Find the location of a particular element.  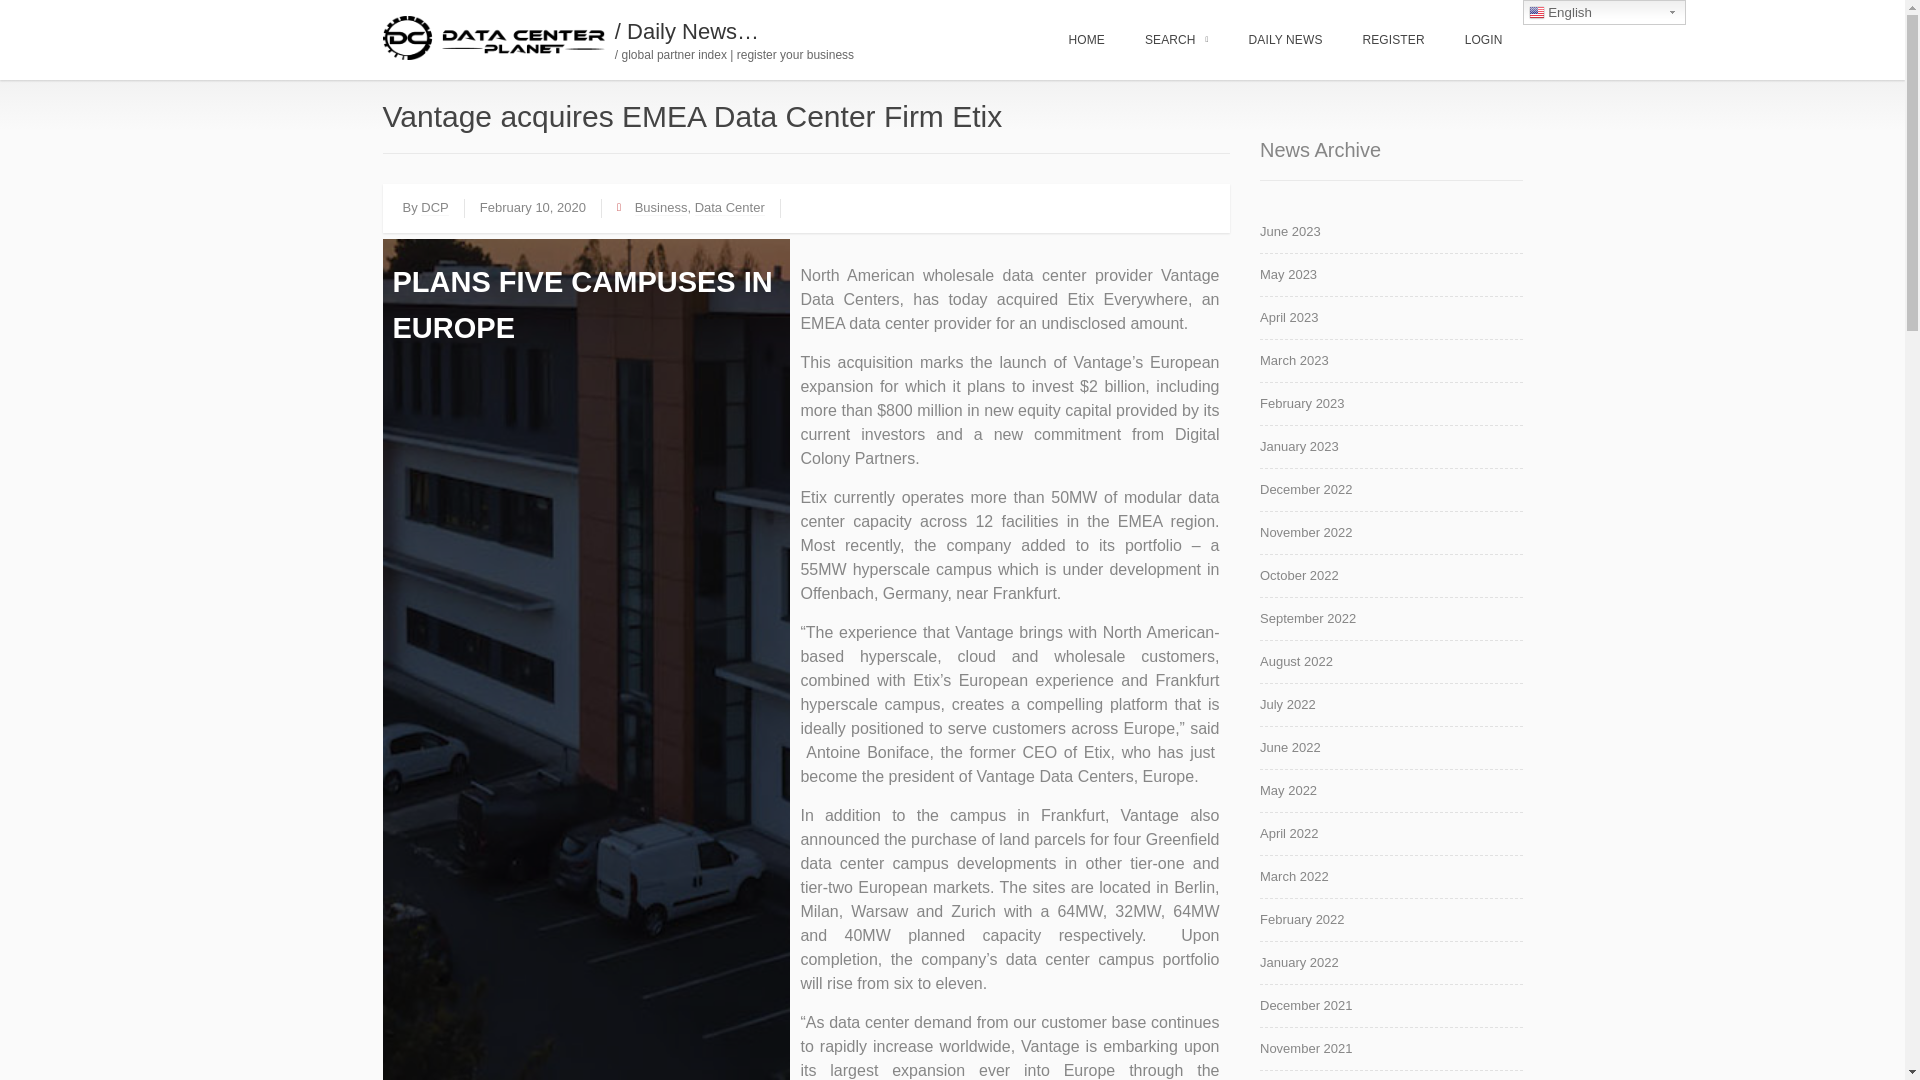

HOME is located at coordinates (1086, 40).